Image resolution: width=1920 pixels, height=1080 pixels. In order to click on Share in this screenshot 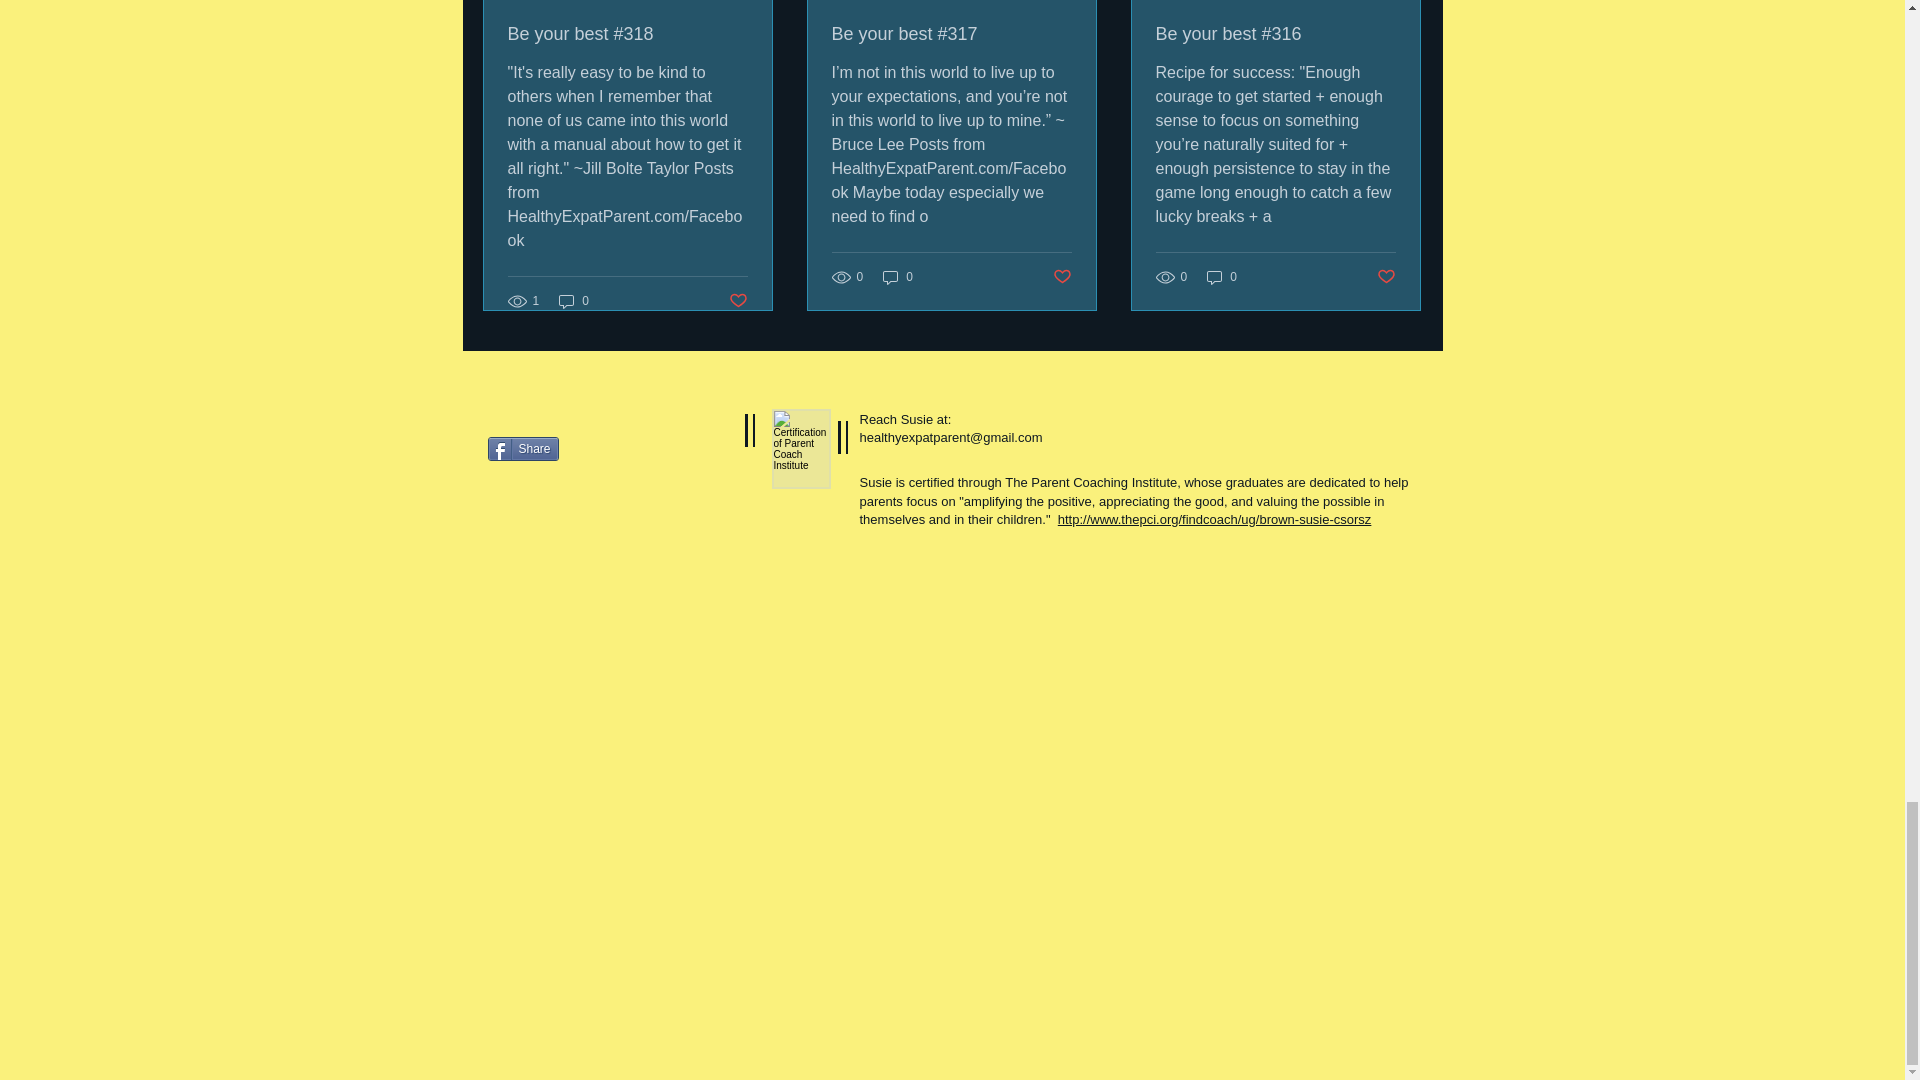, I will do `click(522, 449)`.